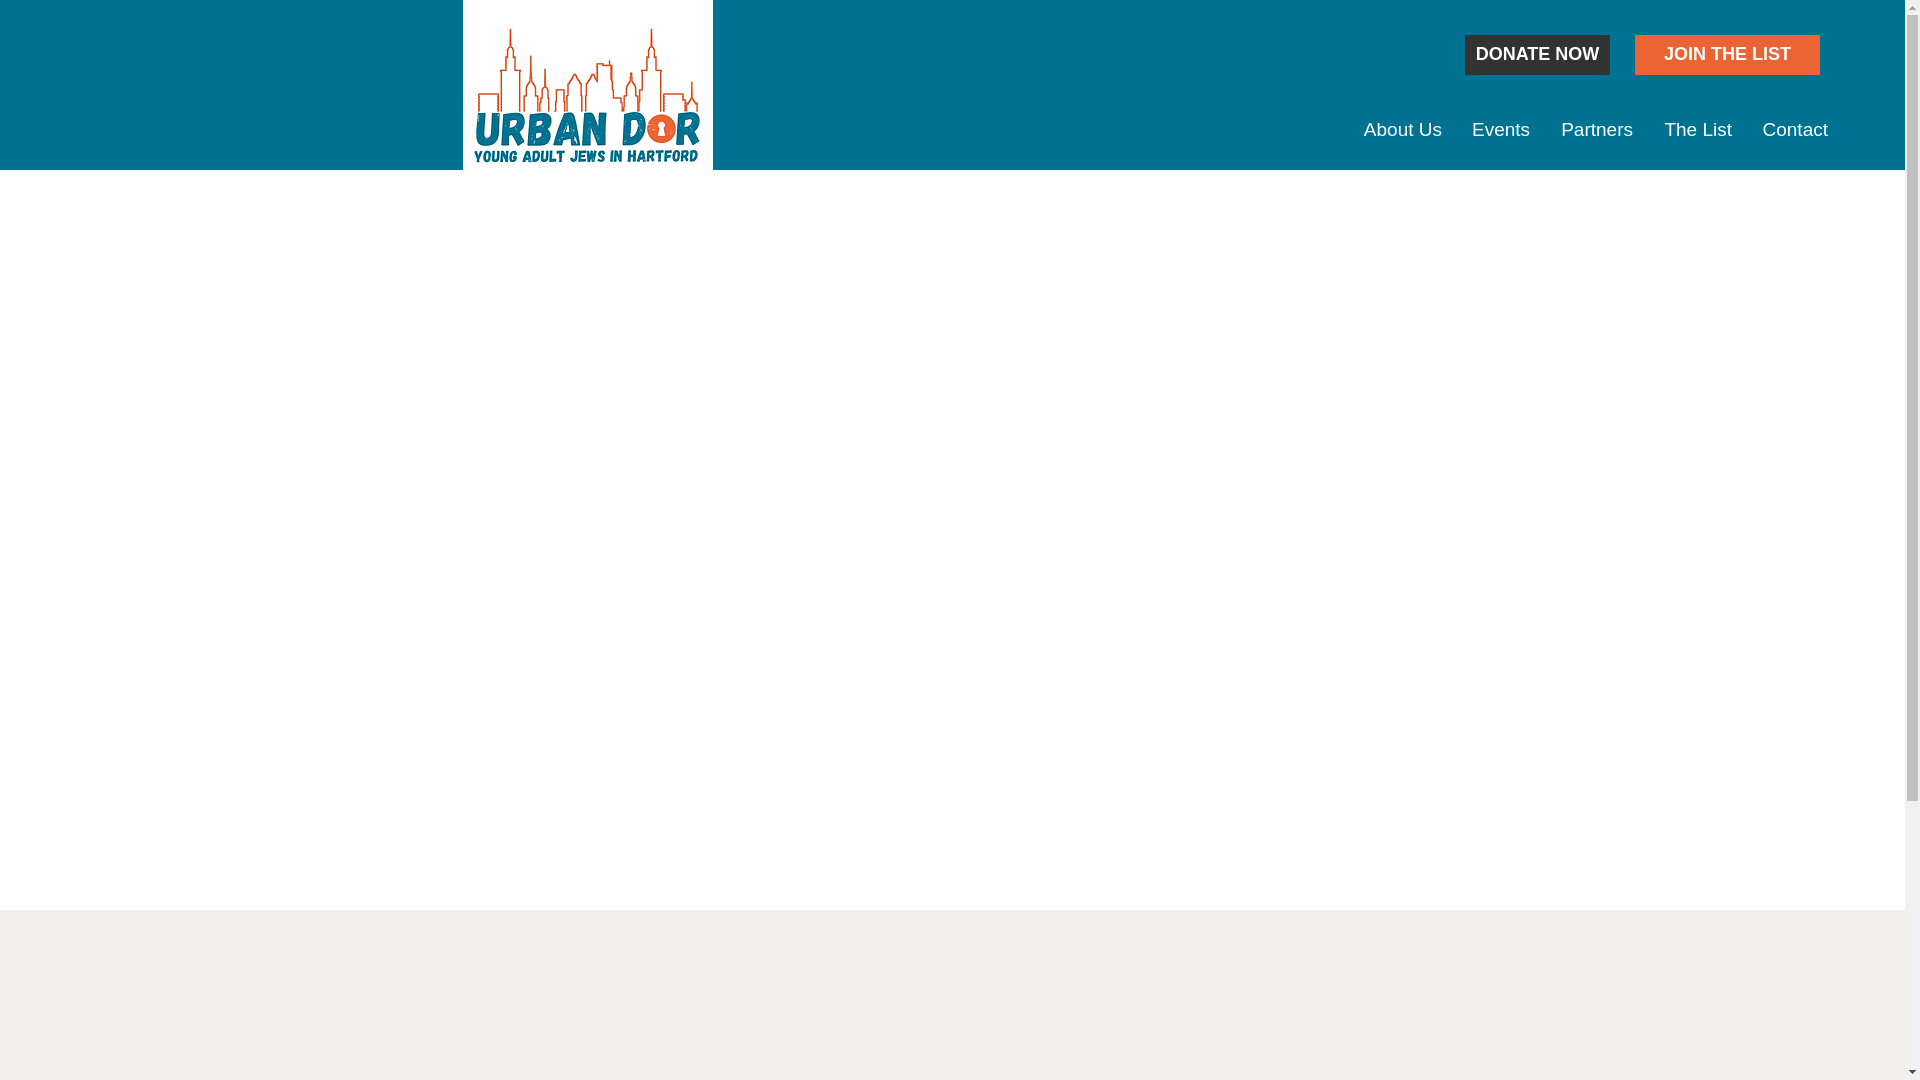 The image size is (1920, 1080). What do you see at coordinates (1728, 54) in the screenshot?
I see `JOIN THE LIST` at bounding box center [1728, 54].